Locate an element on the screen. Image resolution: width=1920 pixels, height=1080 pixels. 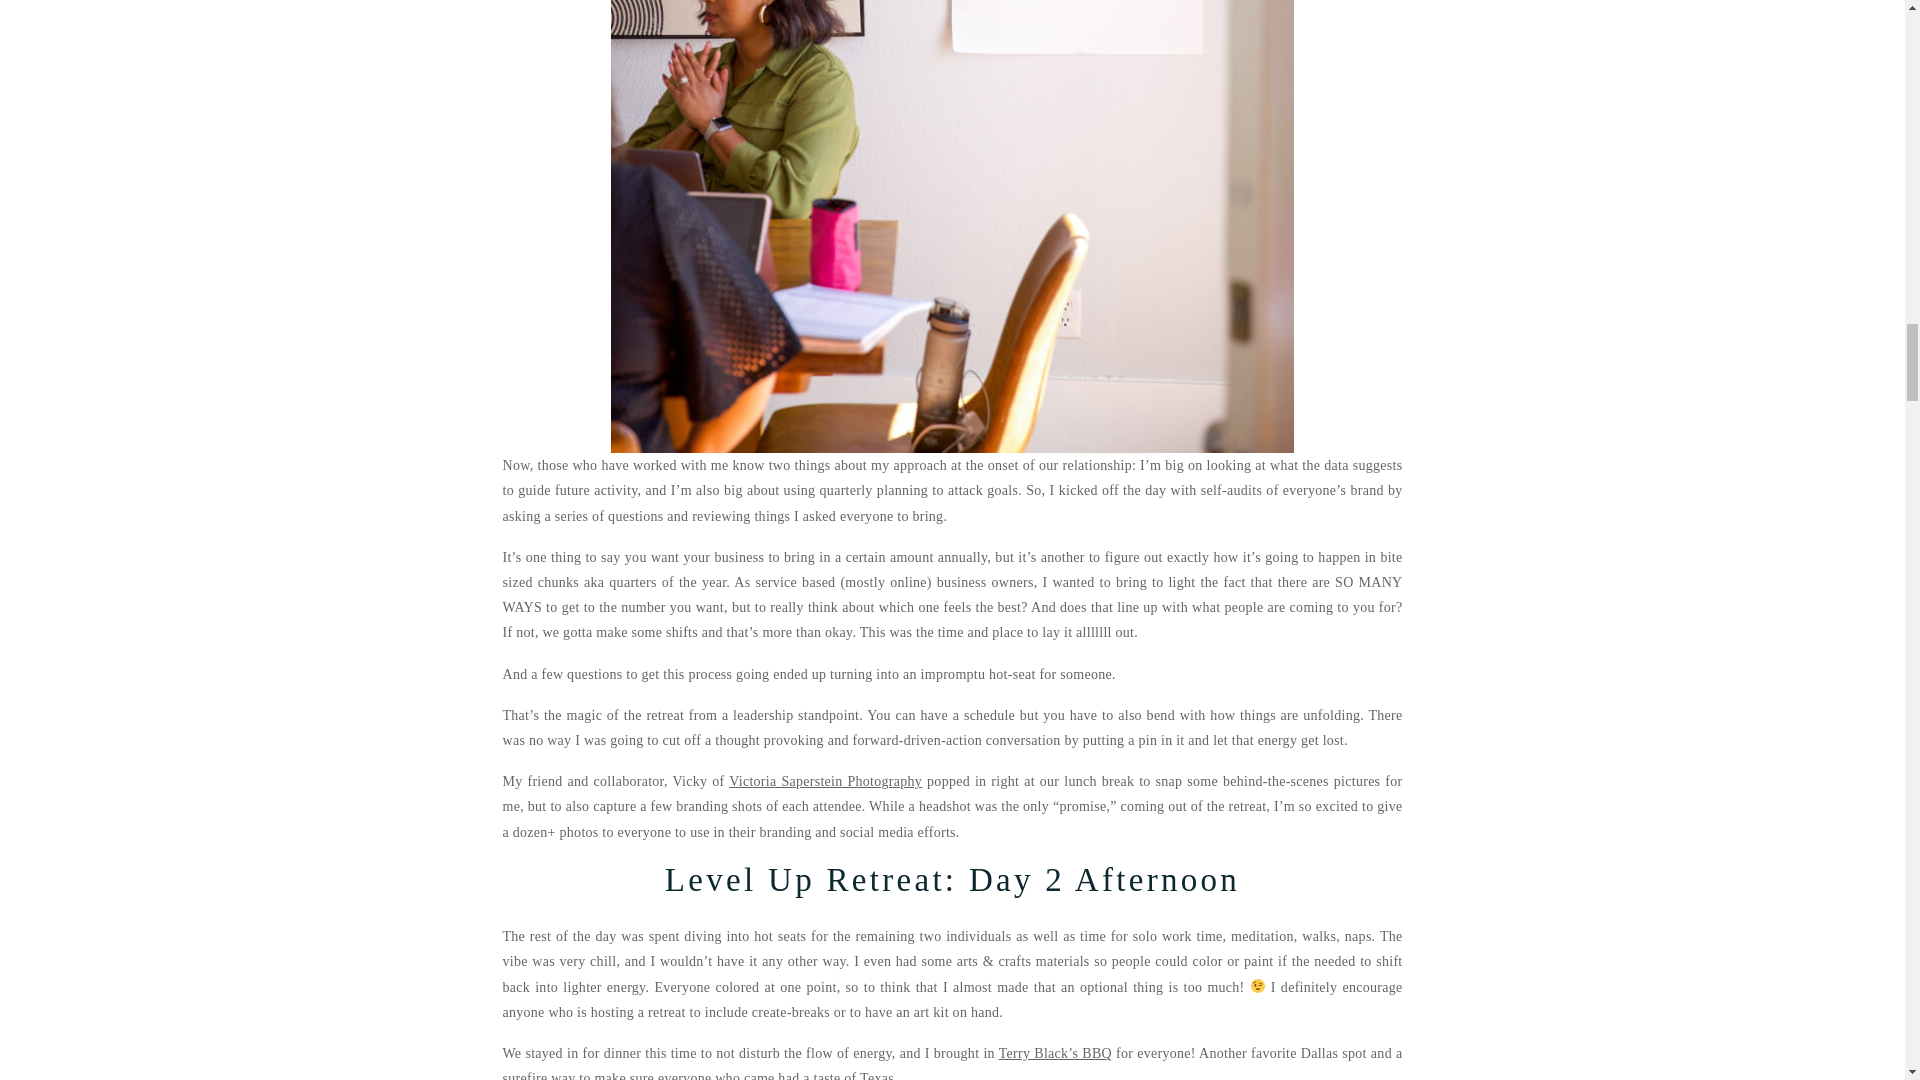
Victoria Saperstein Photography is located at coordinates (825, 782).